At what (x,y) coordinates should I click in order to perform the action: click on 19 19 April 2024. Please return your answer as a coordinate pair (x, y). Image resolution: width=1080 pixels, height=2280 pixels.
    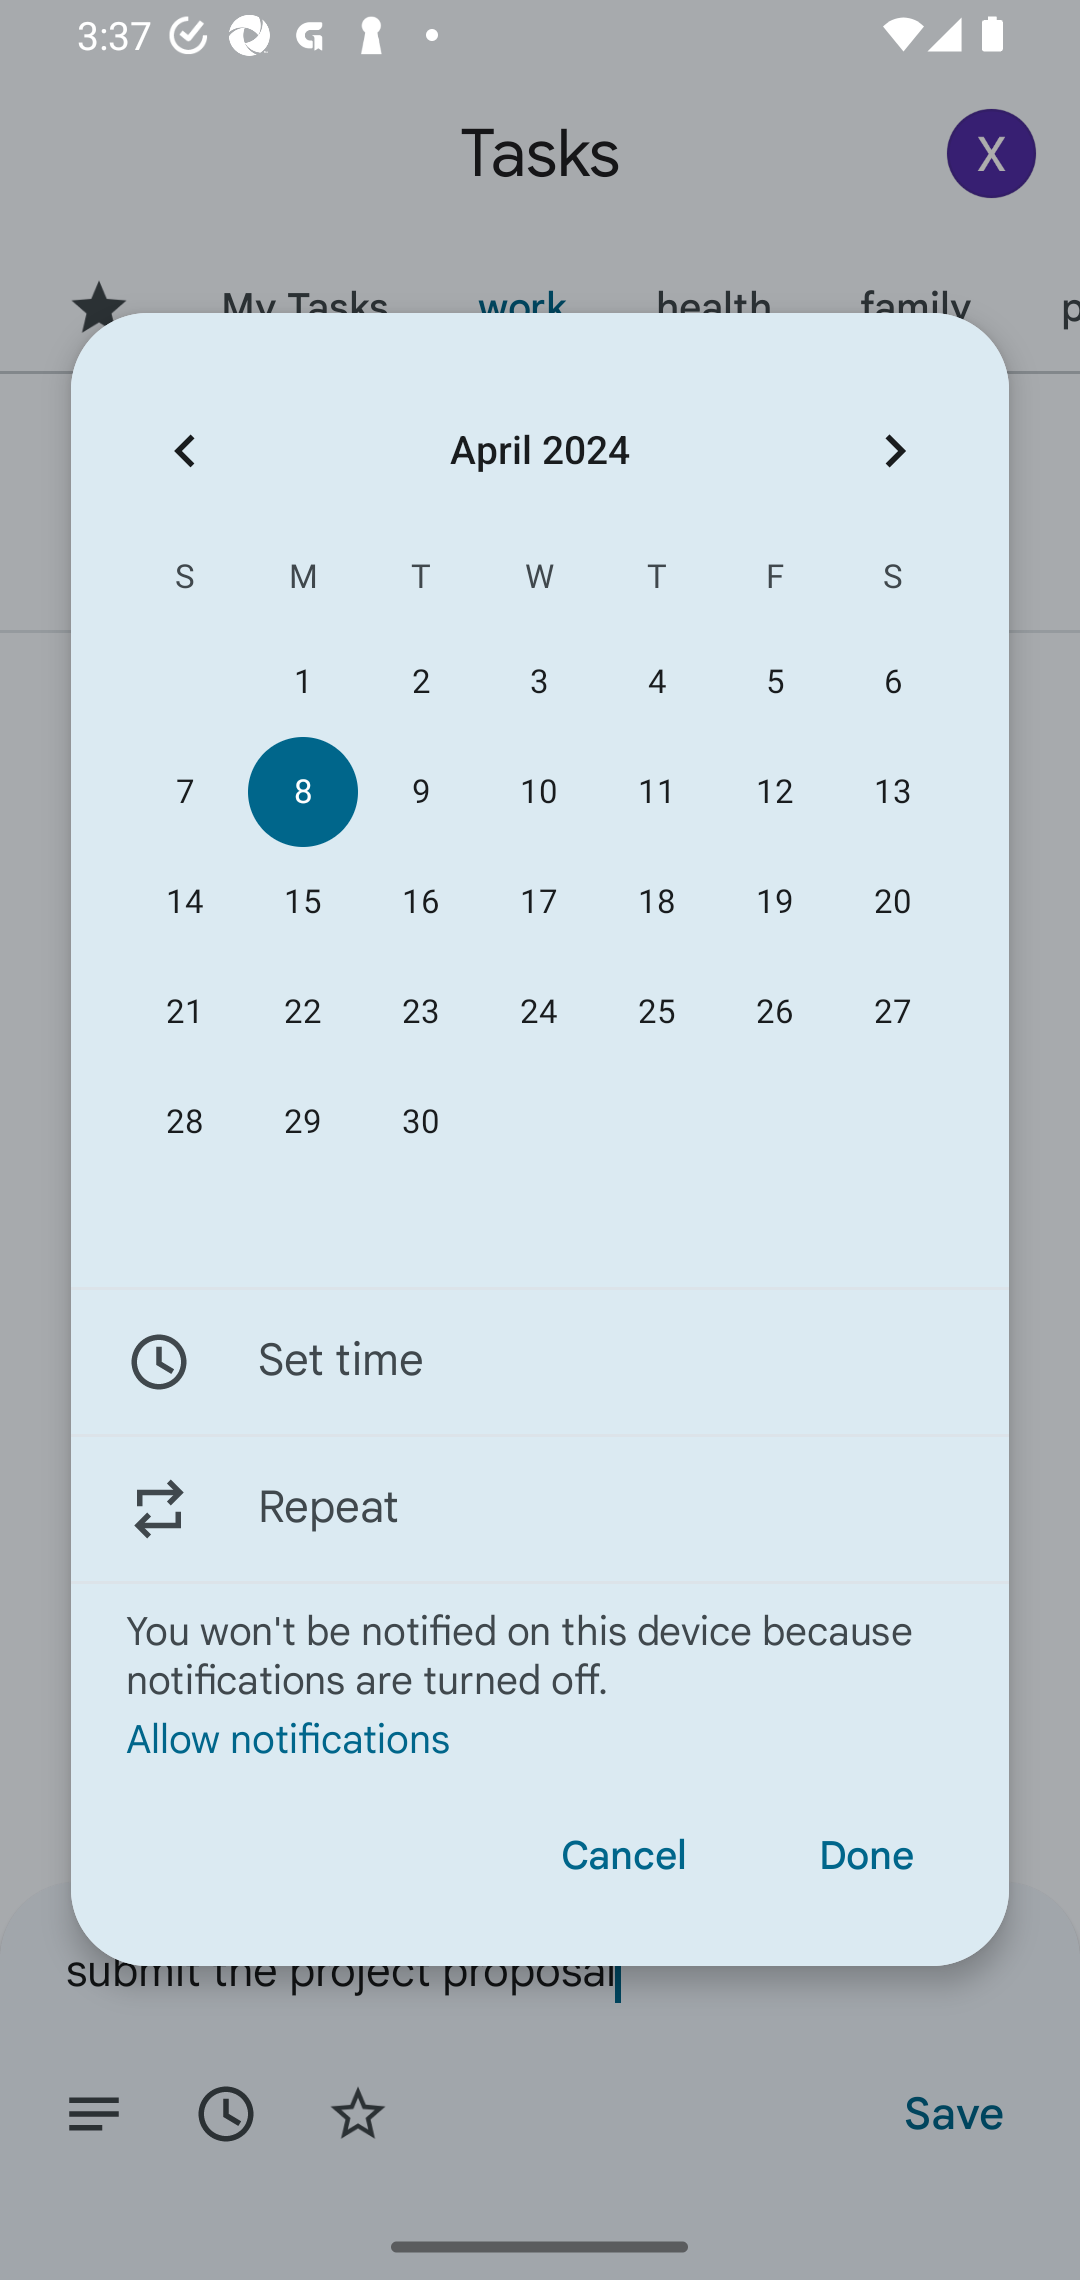
    Looking at the image, I should click on (774, 901).